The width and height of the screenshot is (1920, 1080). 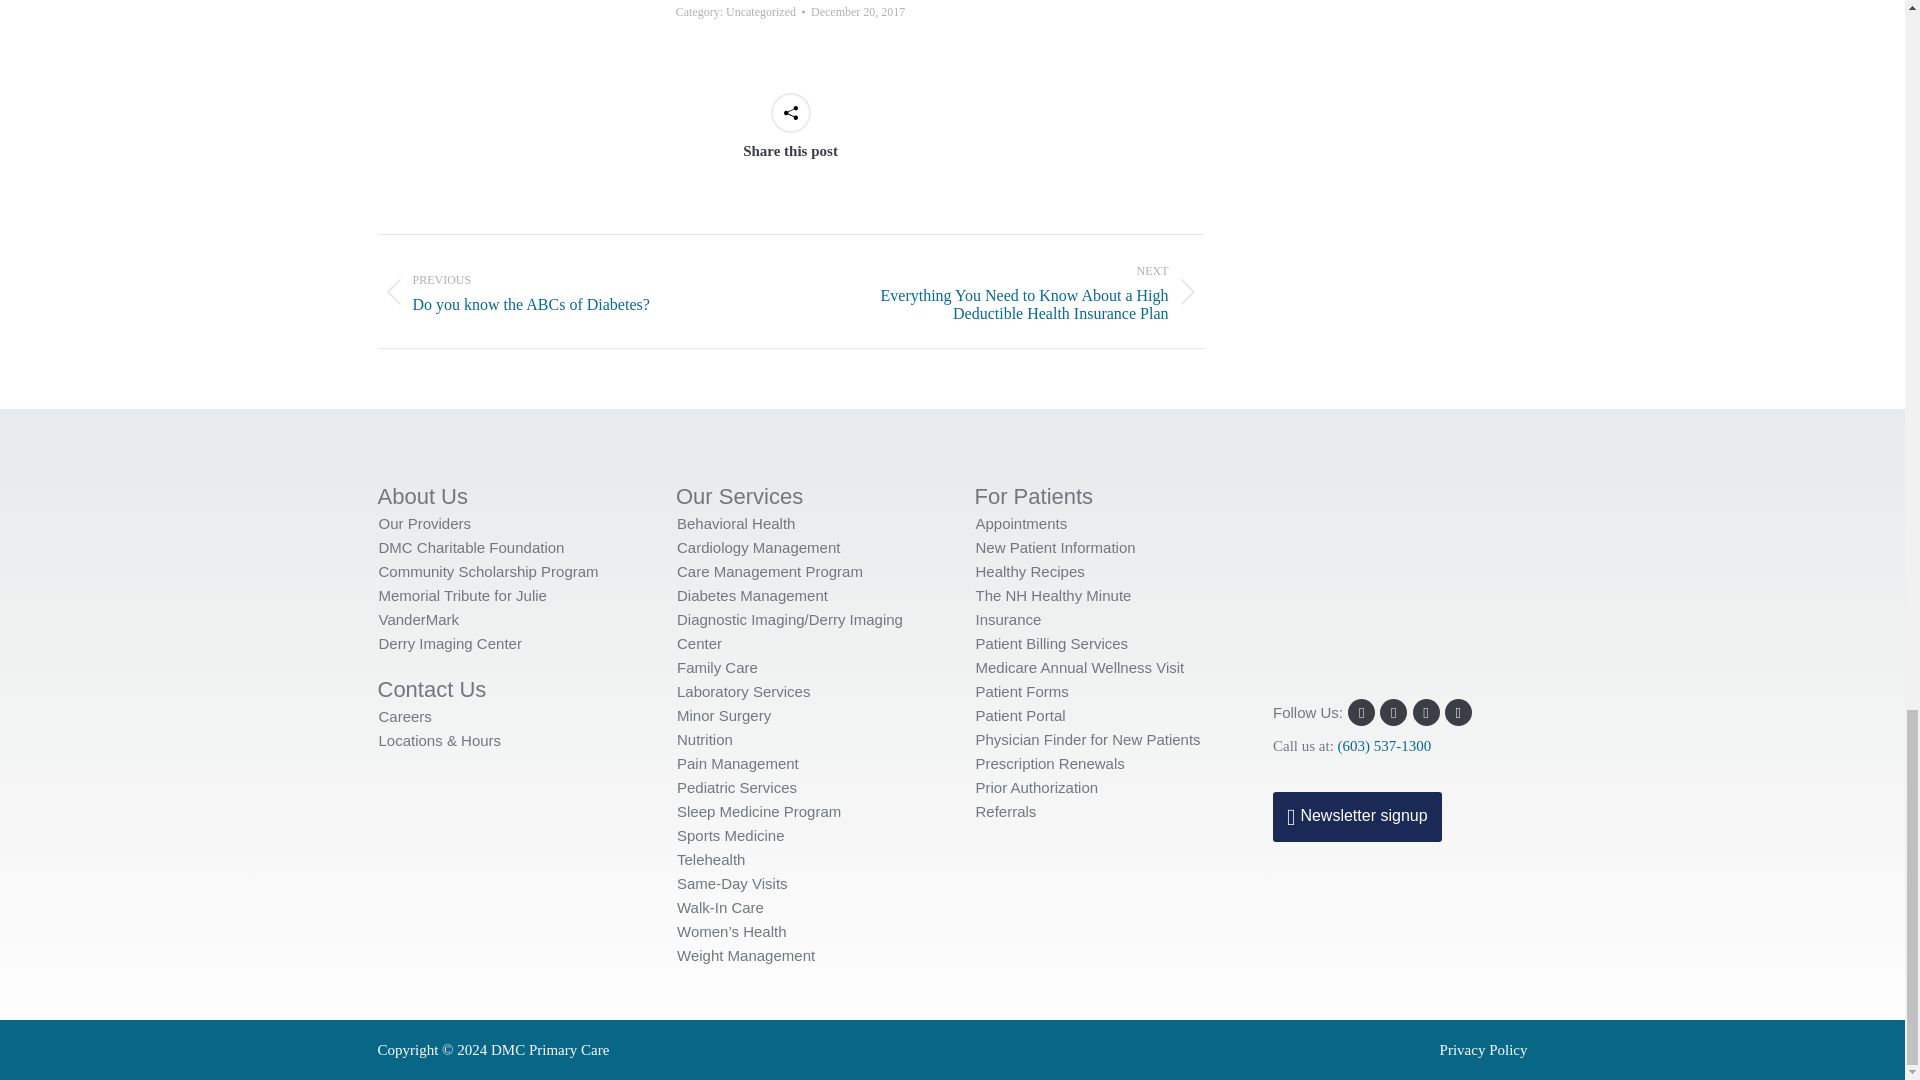 I want to click on 9:27 pm, so click(x=857, y=12).